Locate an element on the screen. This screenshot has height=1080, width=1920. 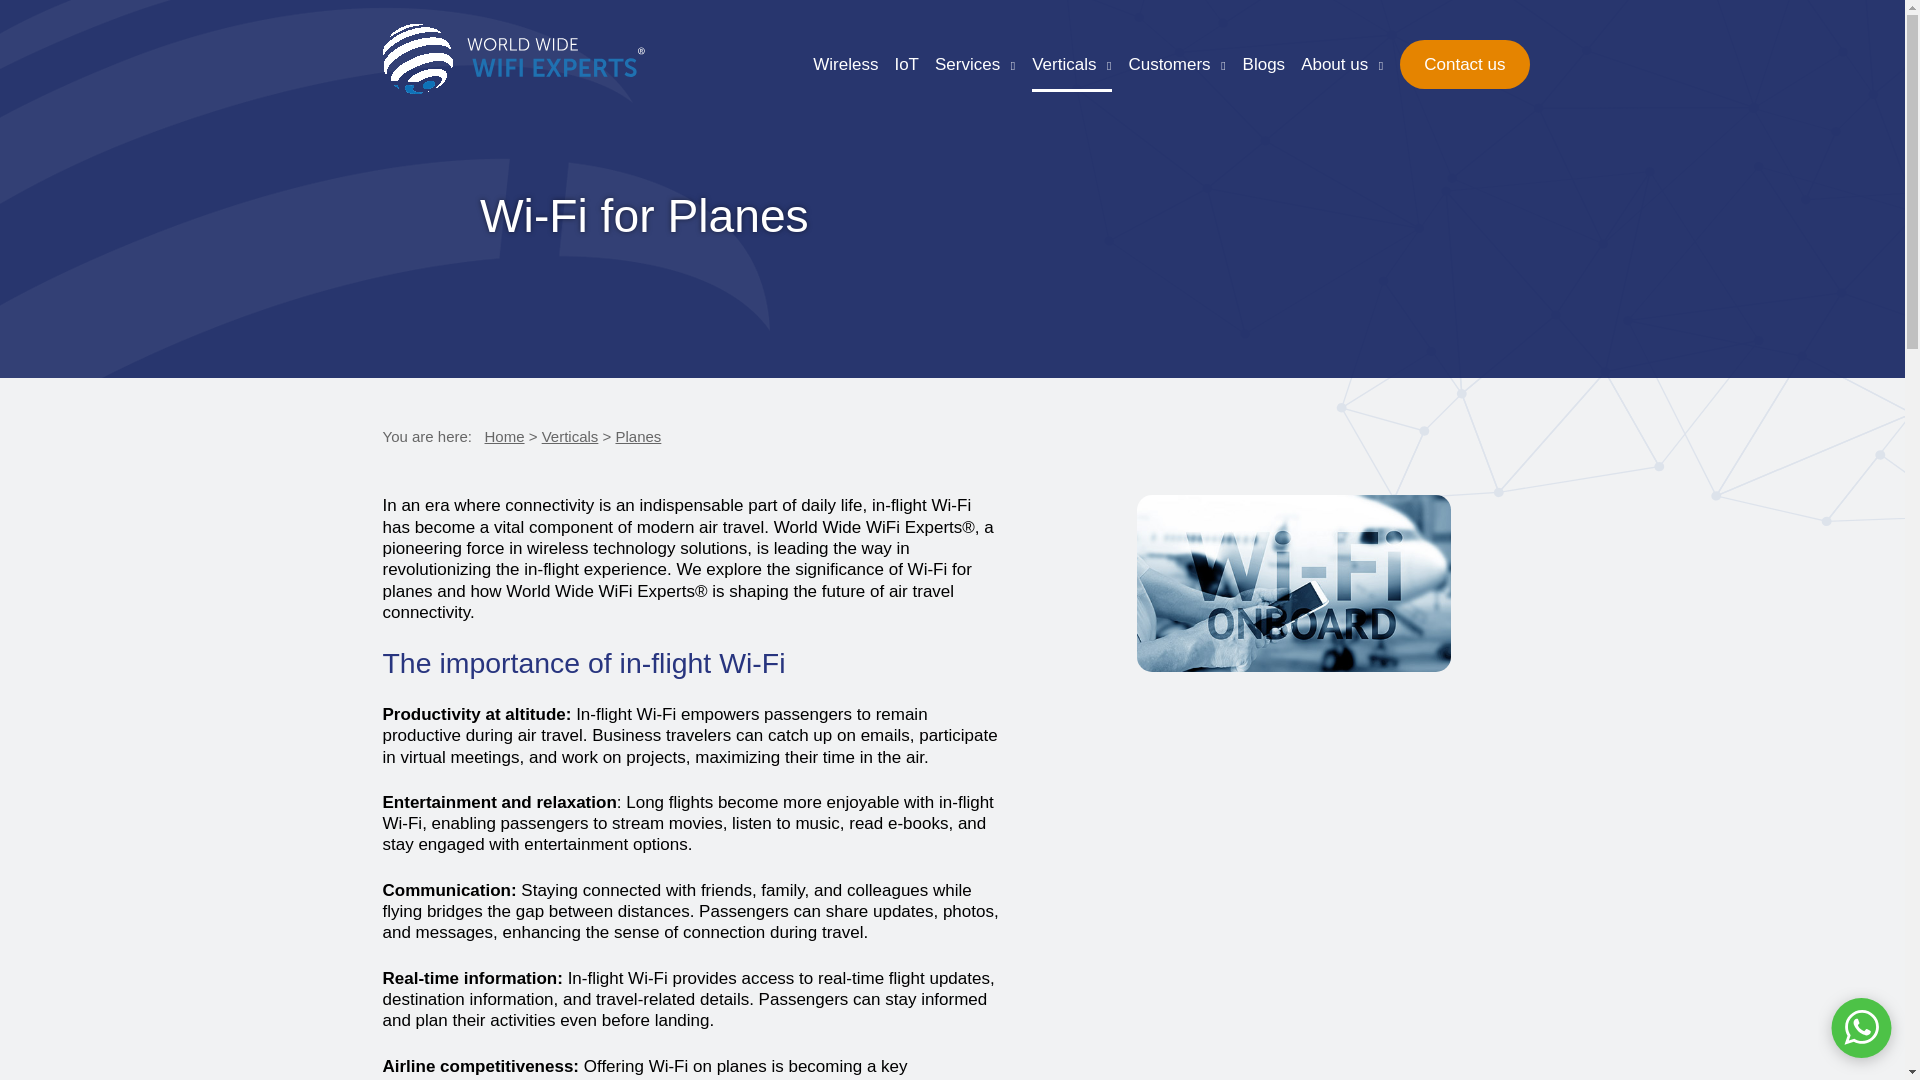
2D-GlobeGIF-animate image is located at coordinates (416, 58).